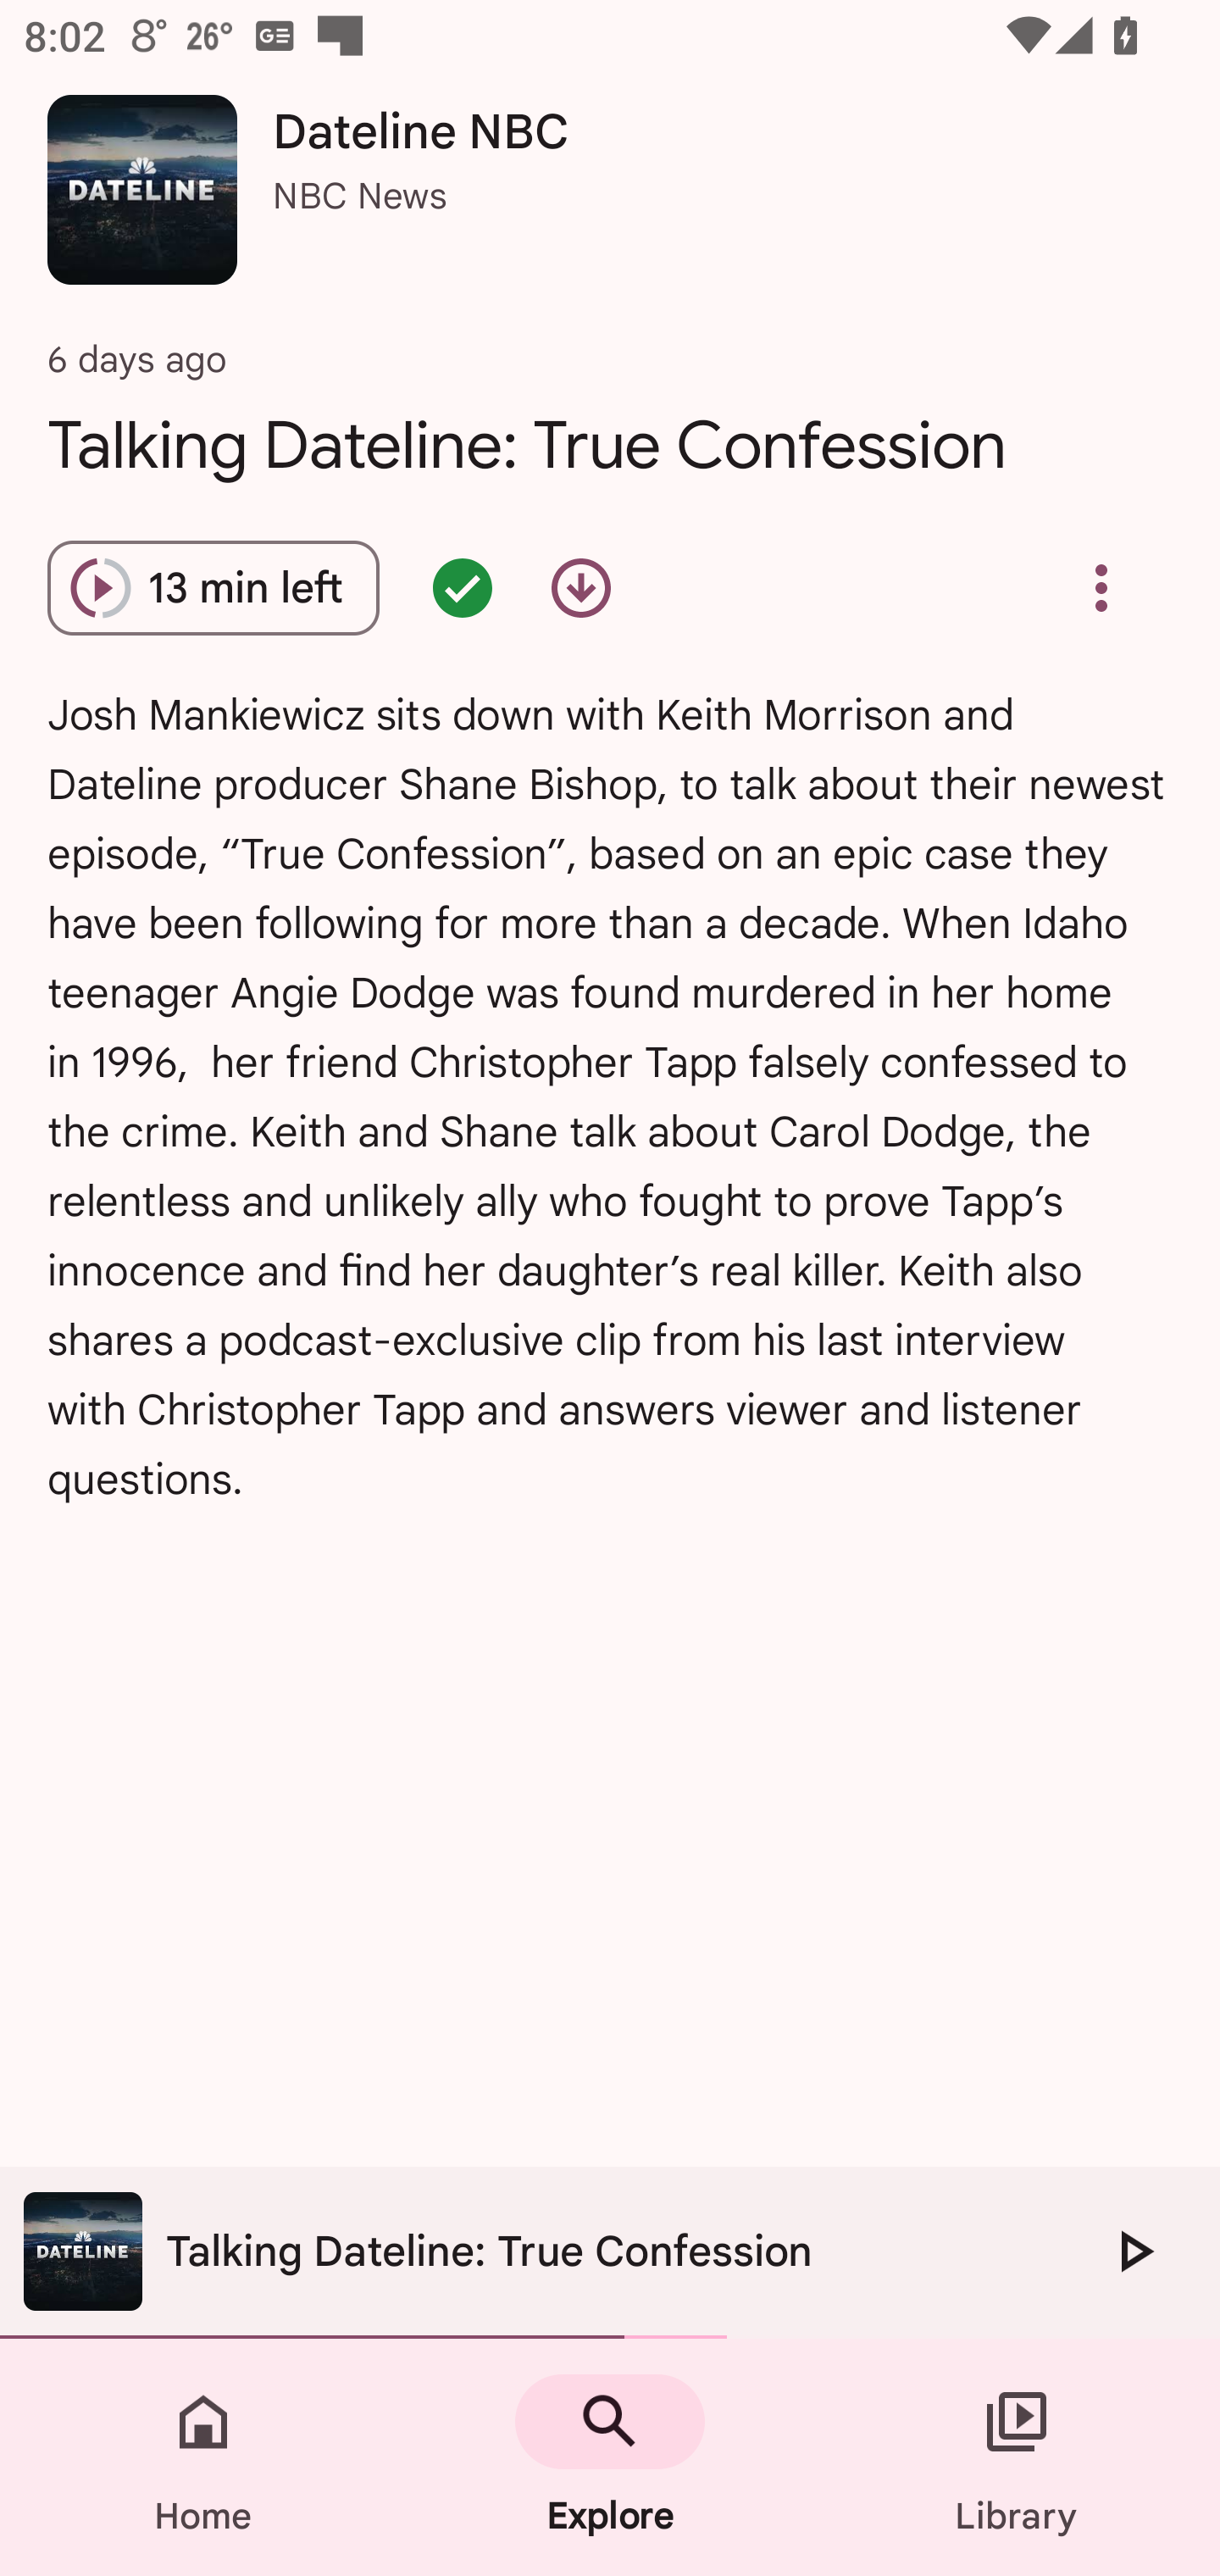 This screenshot has height=2576, width=1220. I want to click on Library, so click(1017, 2457).